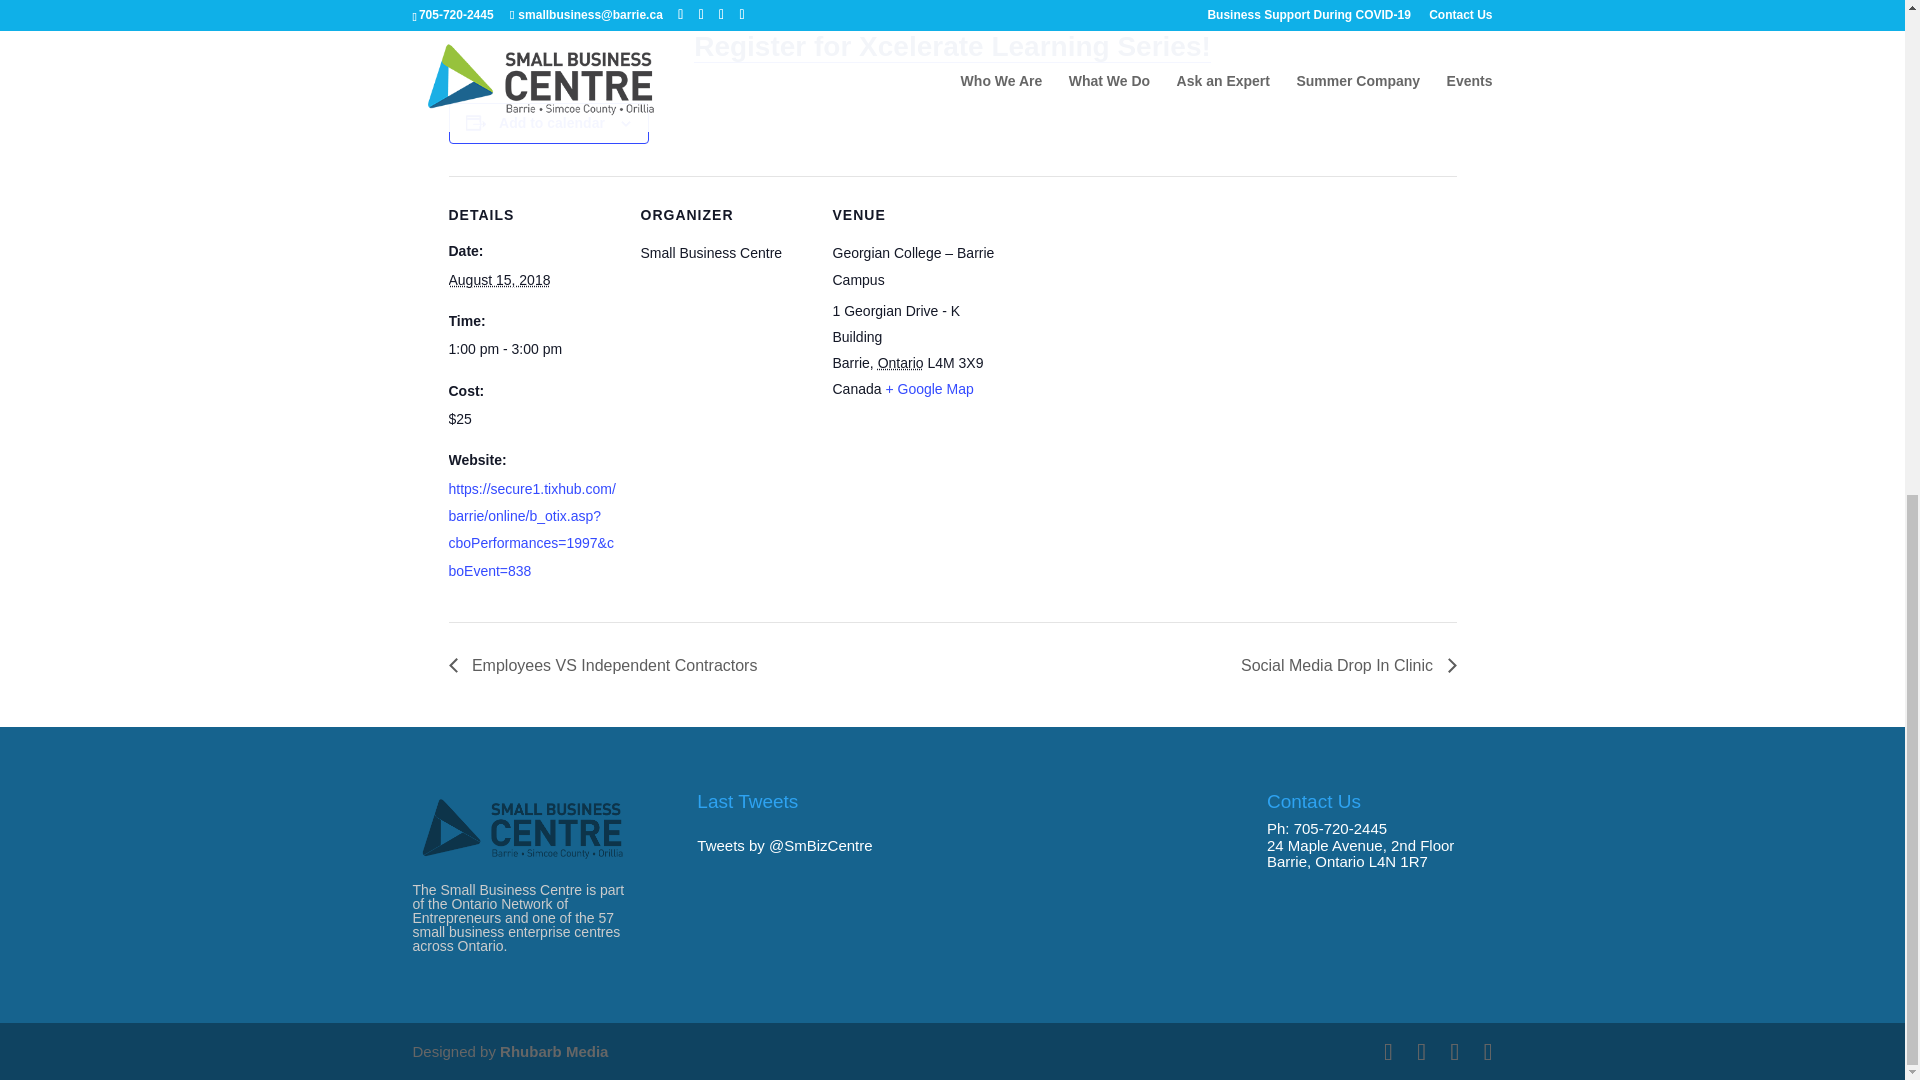  What do you see at coordinates (608, 664) in the screenshot?
I see `Employees VS Independent Contractors` at bounding box center [608, 664].